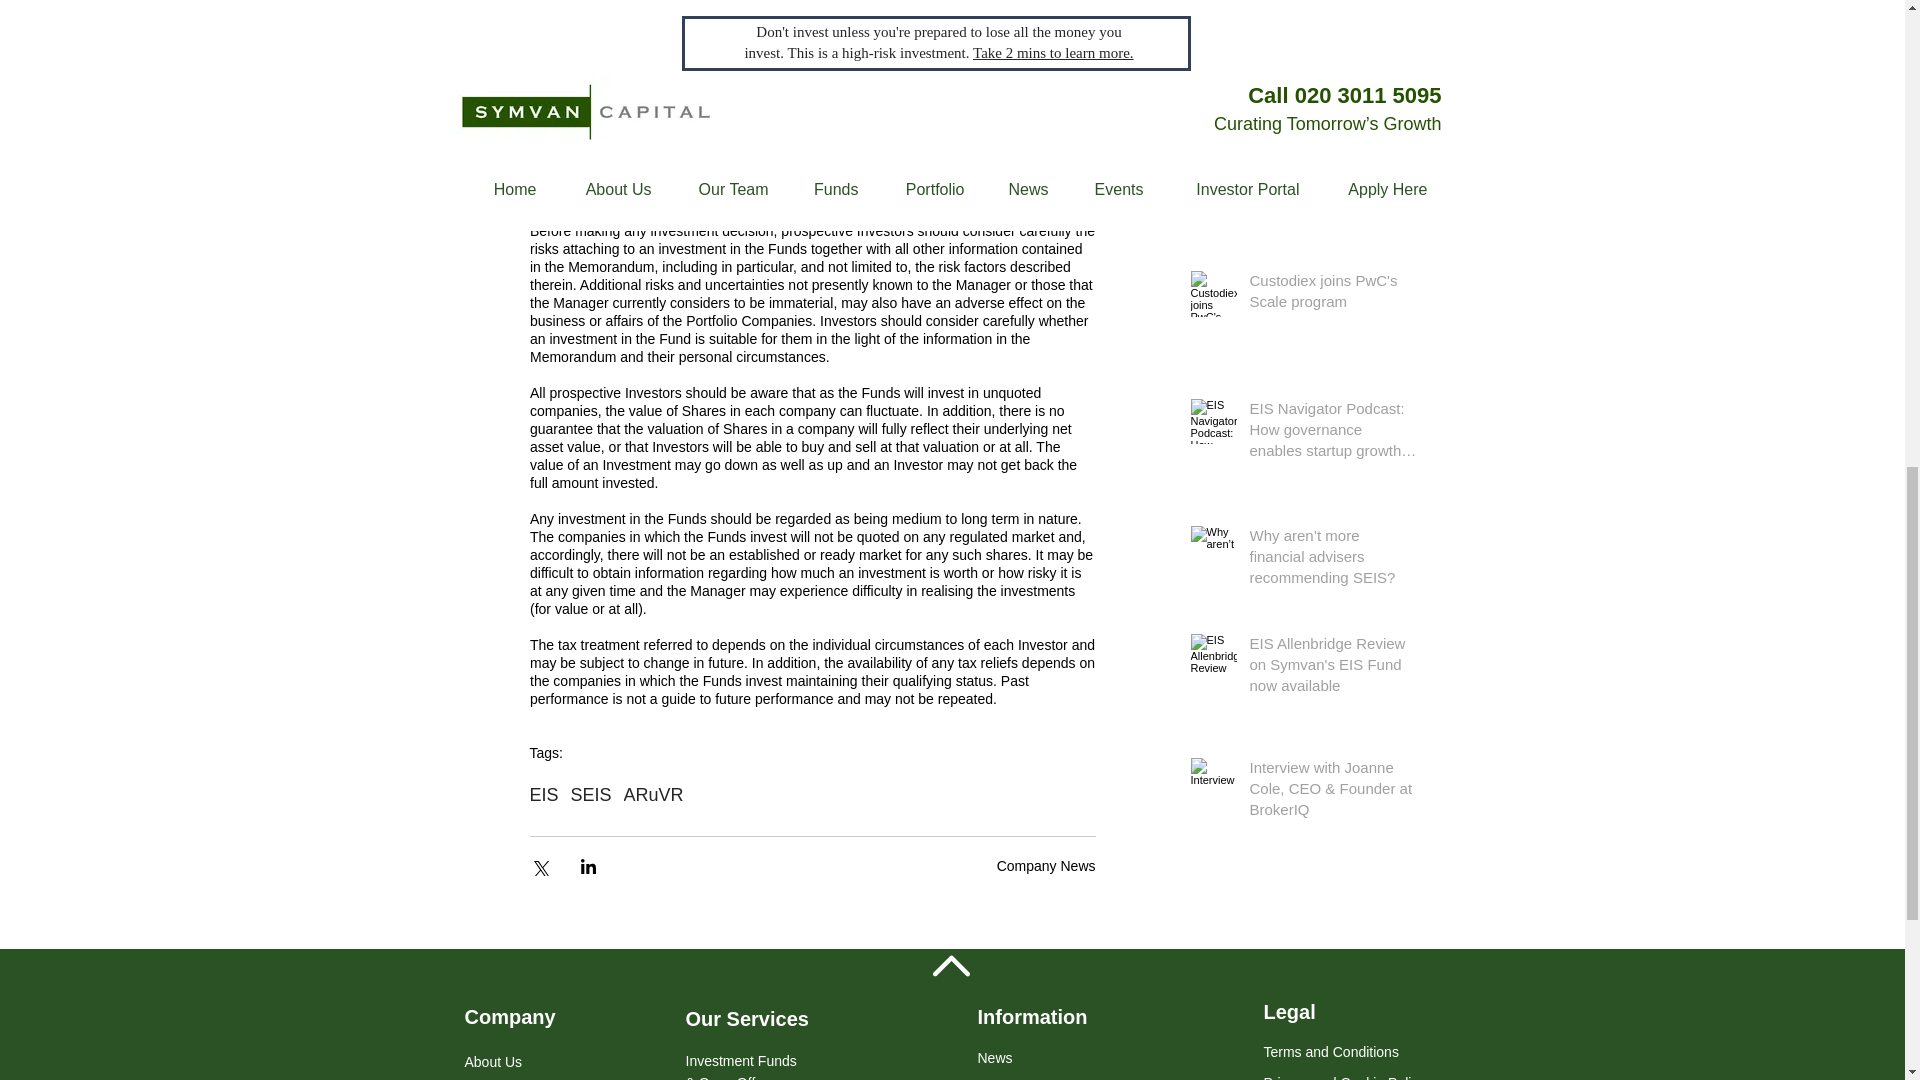  I want to click on EIS Allenbridge Review on Symvan's EIS Fund now available, so click(1332, 668).